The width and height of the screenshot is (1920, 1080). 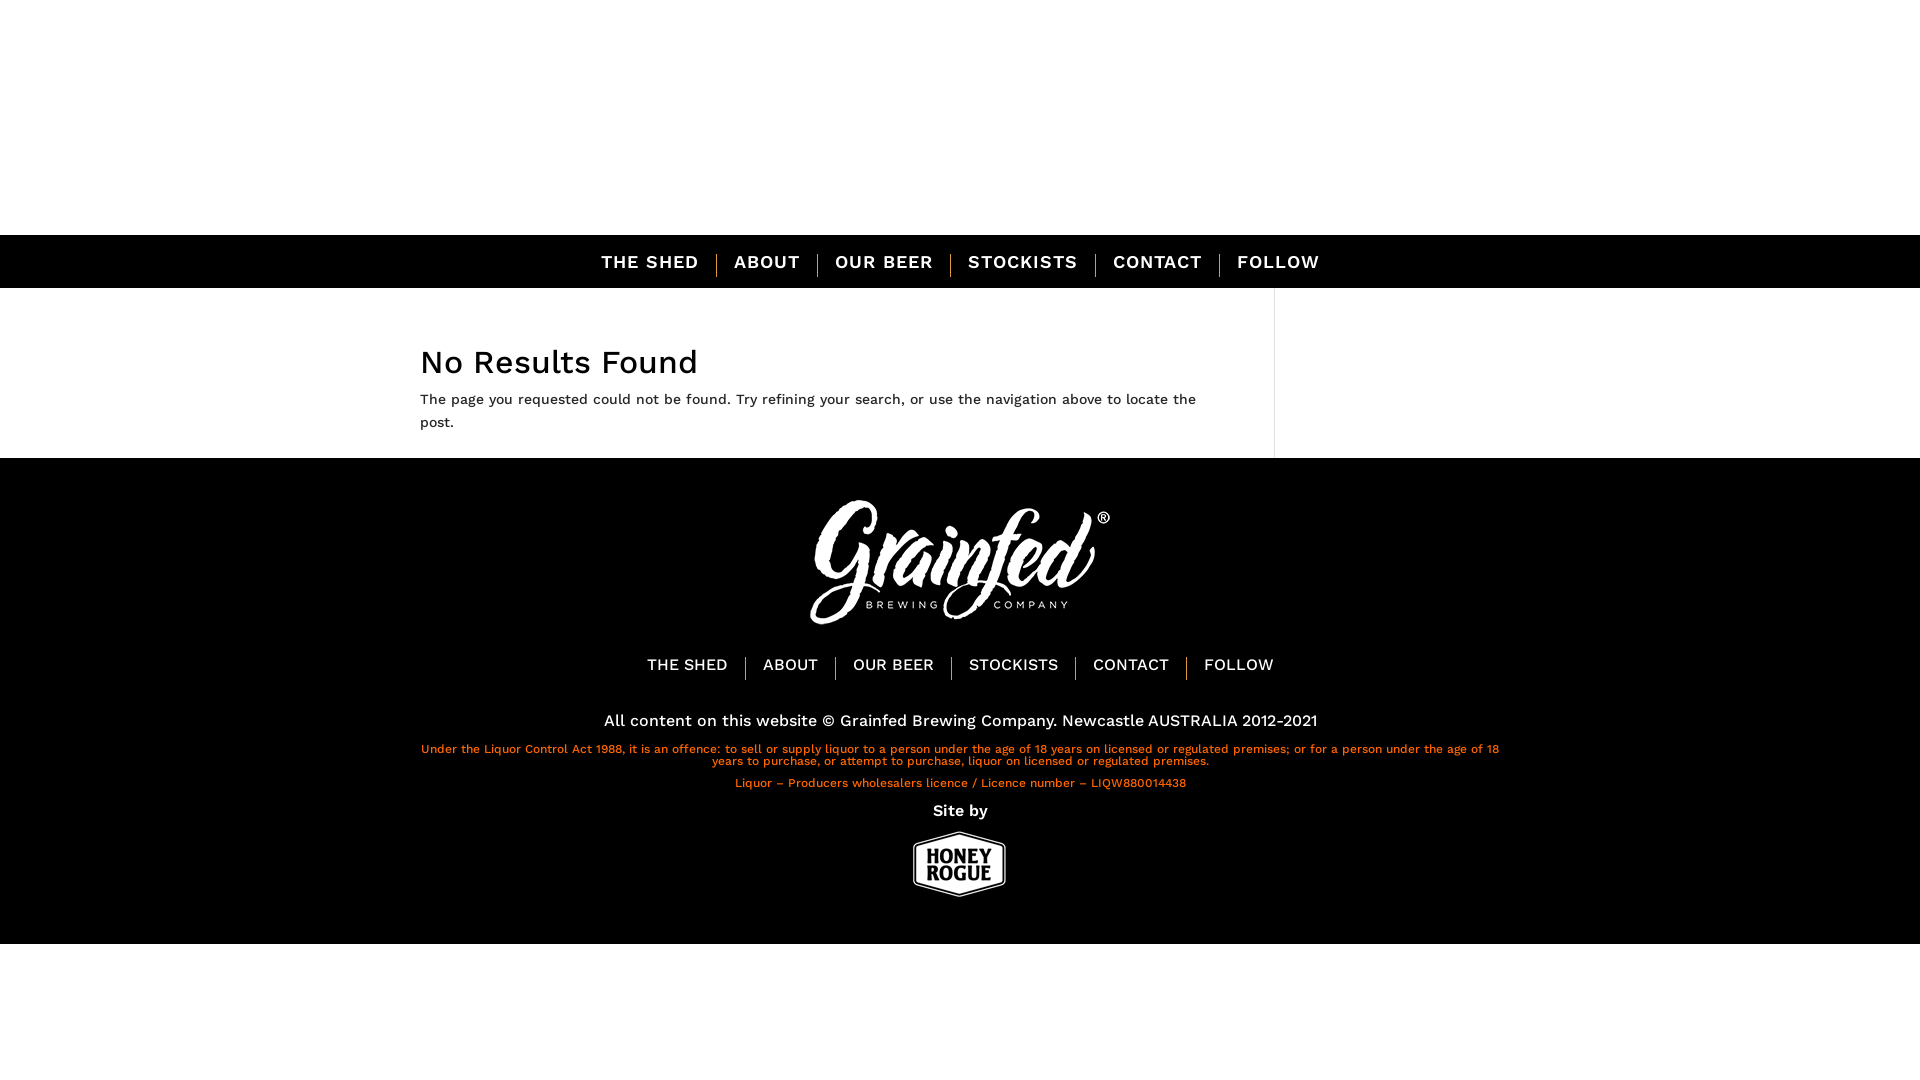 What do you see at coordinates (1239, 668) in the screenshot?
I see `FOLLOW` at bounding box center [1239, 668].